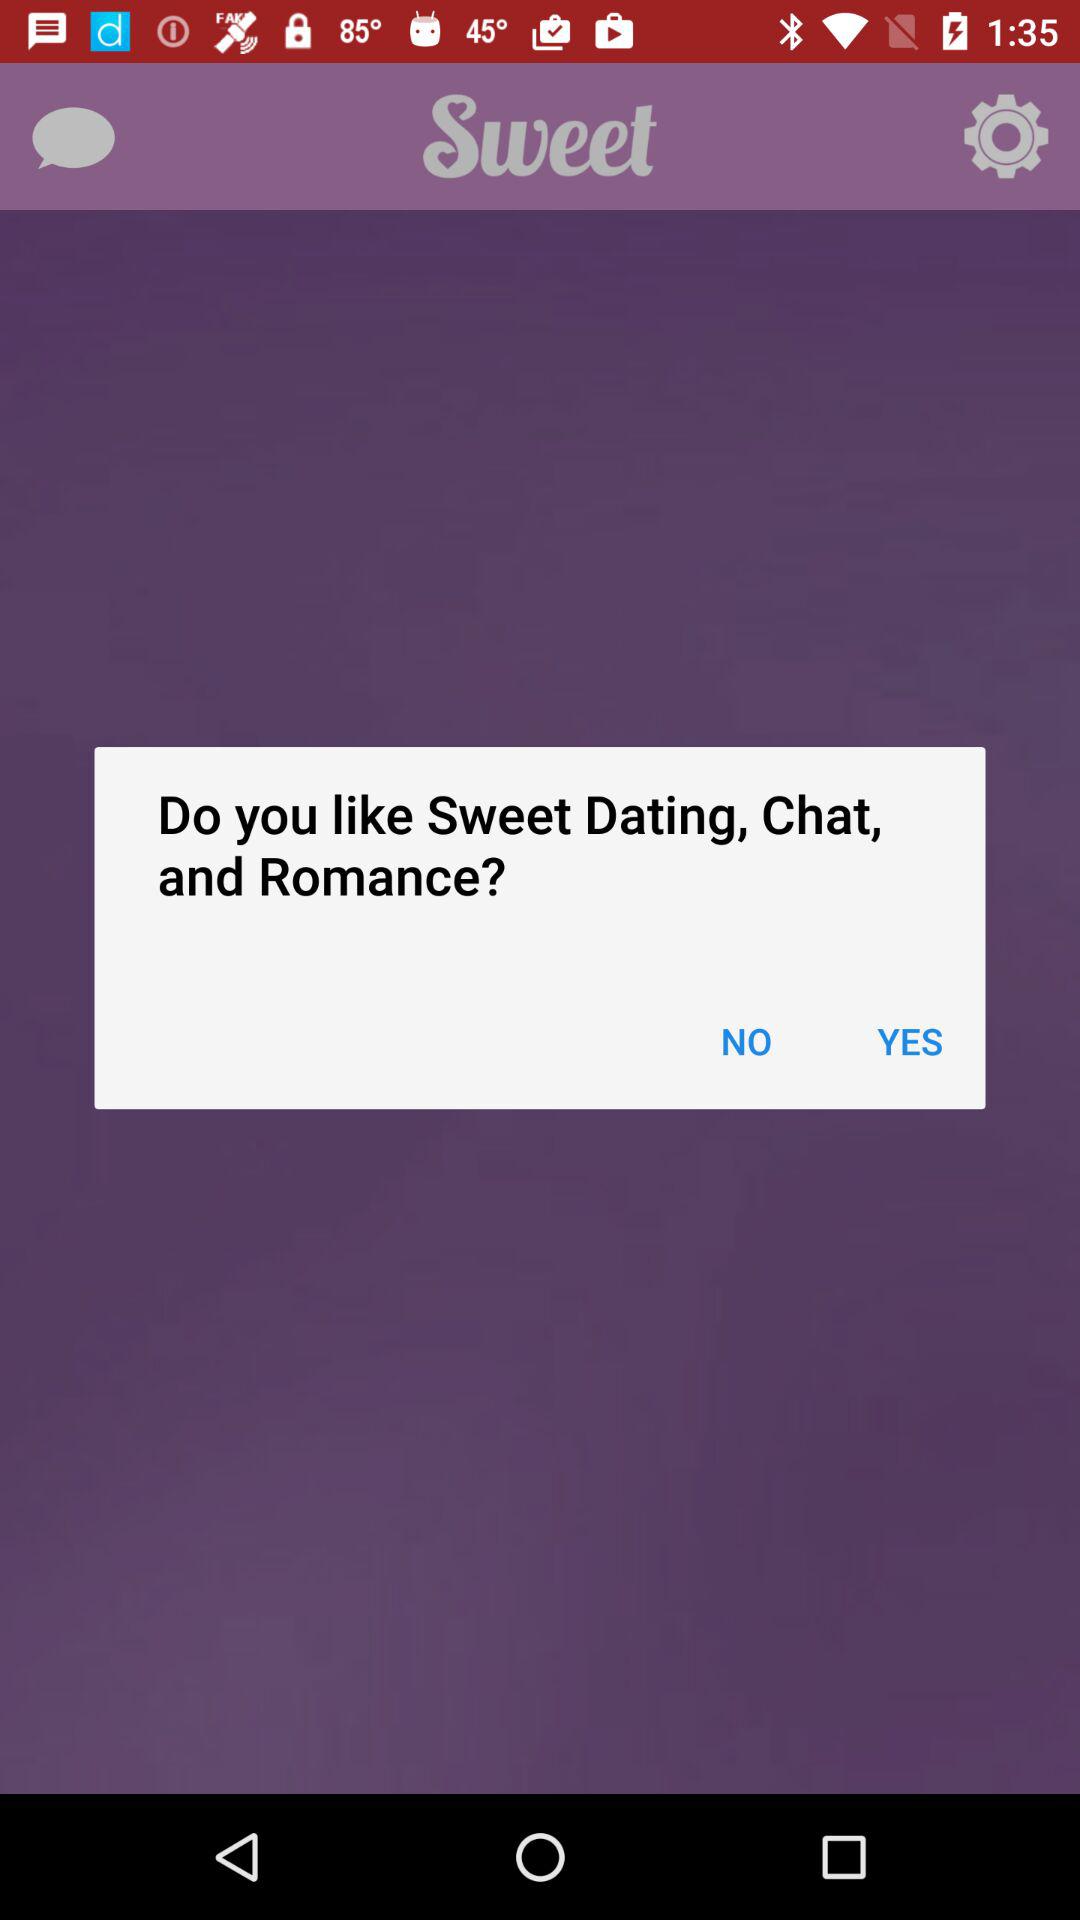  Describe the element at coordinates (910, 1040) in the screenshot. I see `select yes item` at that location.